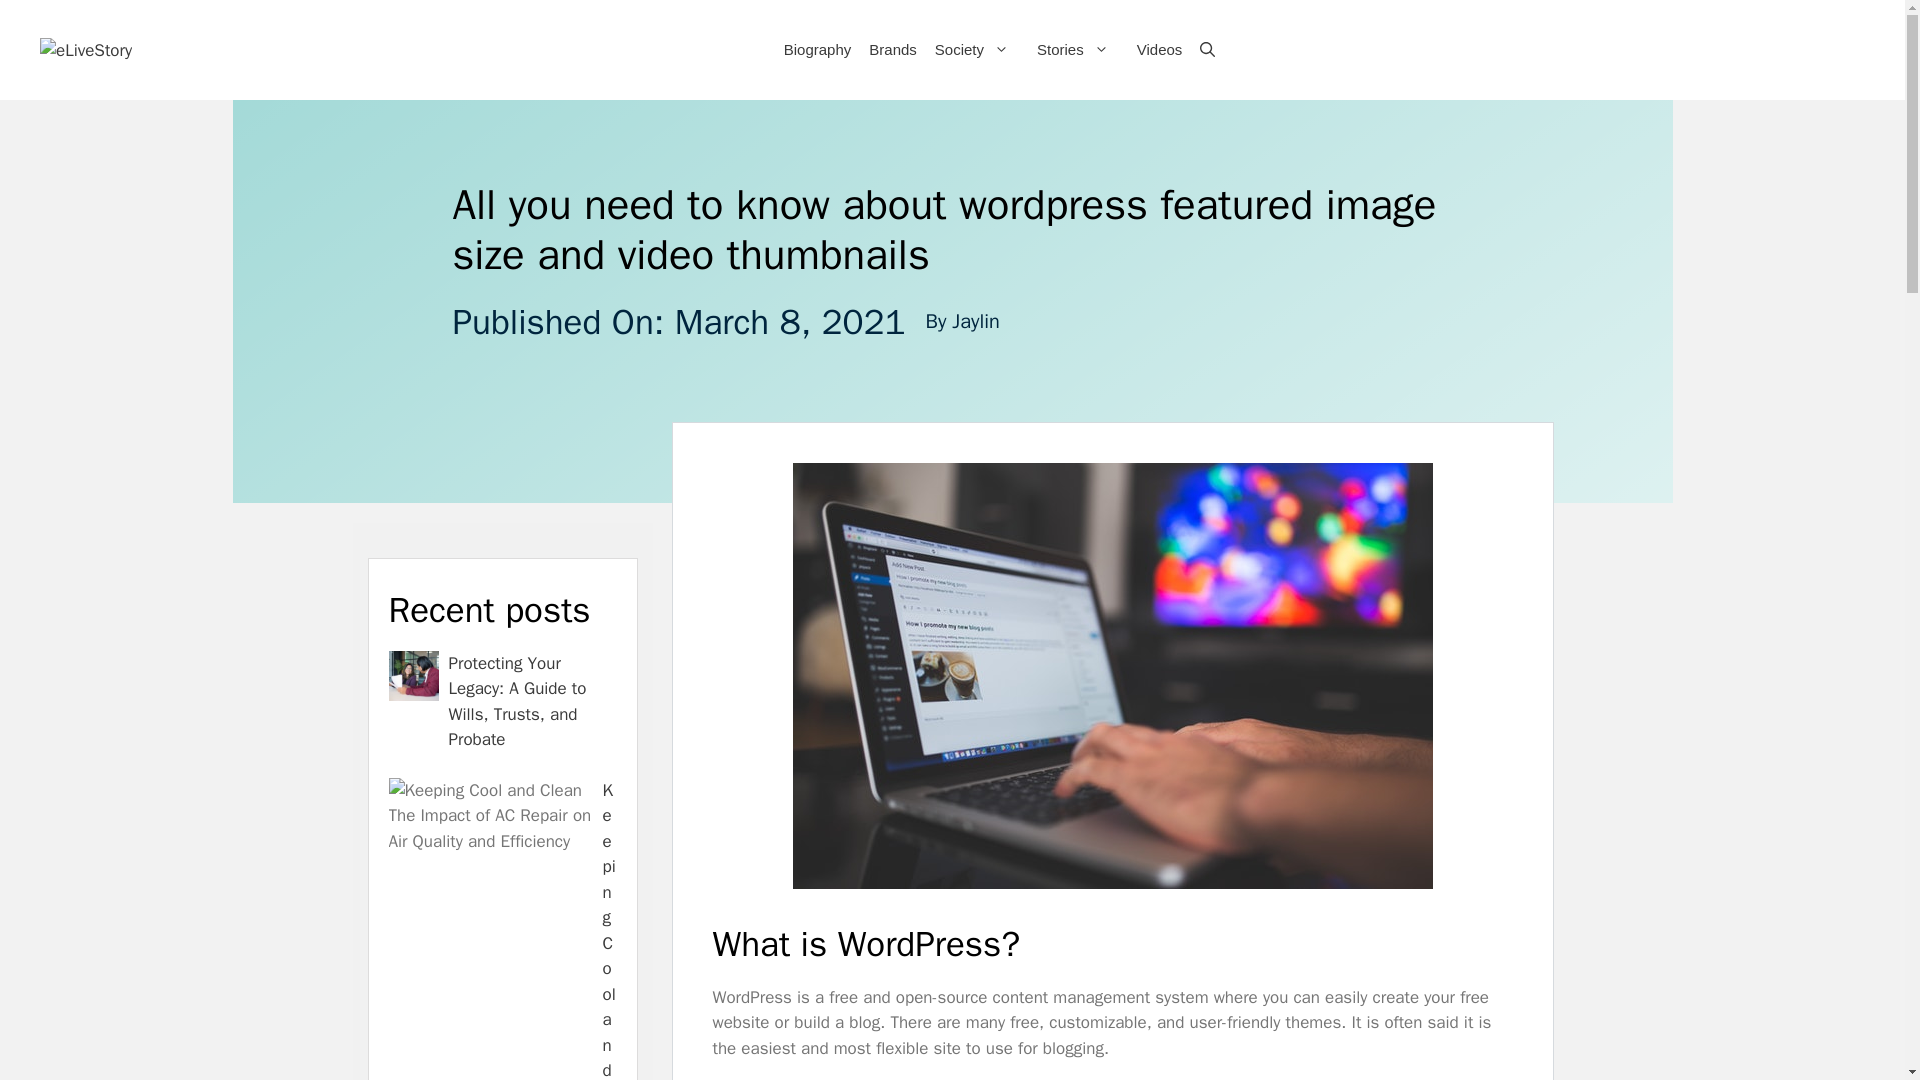 This screenshot has width=1920, height=1080. Describe the element at coordinates (976, 50) in the screenshot. I see `Society` at that location.